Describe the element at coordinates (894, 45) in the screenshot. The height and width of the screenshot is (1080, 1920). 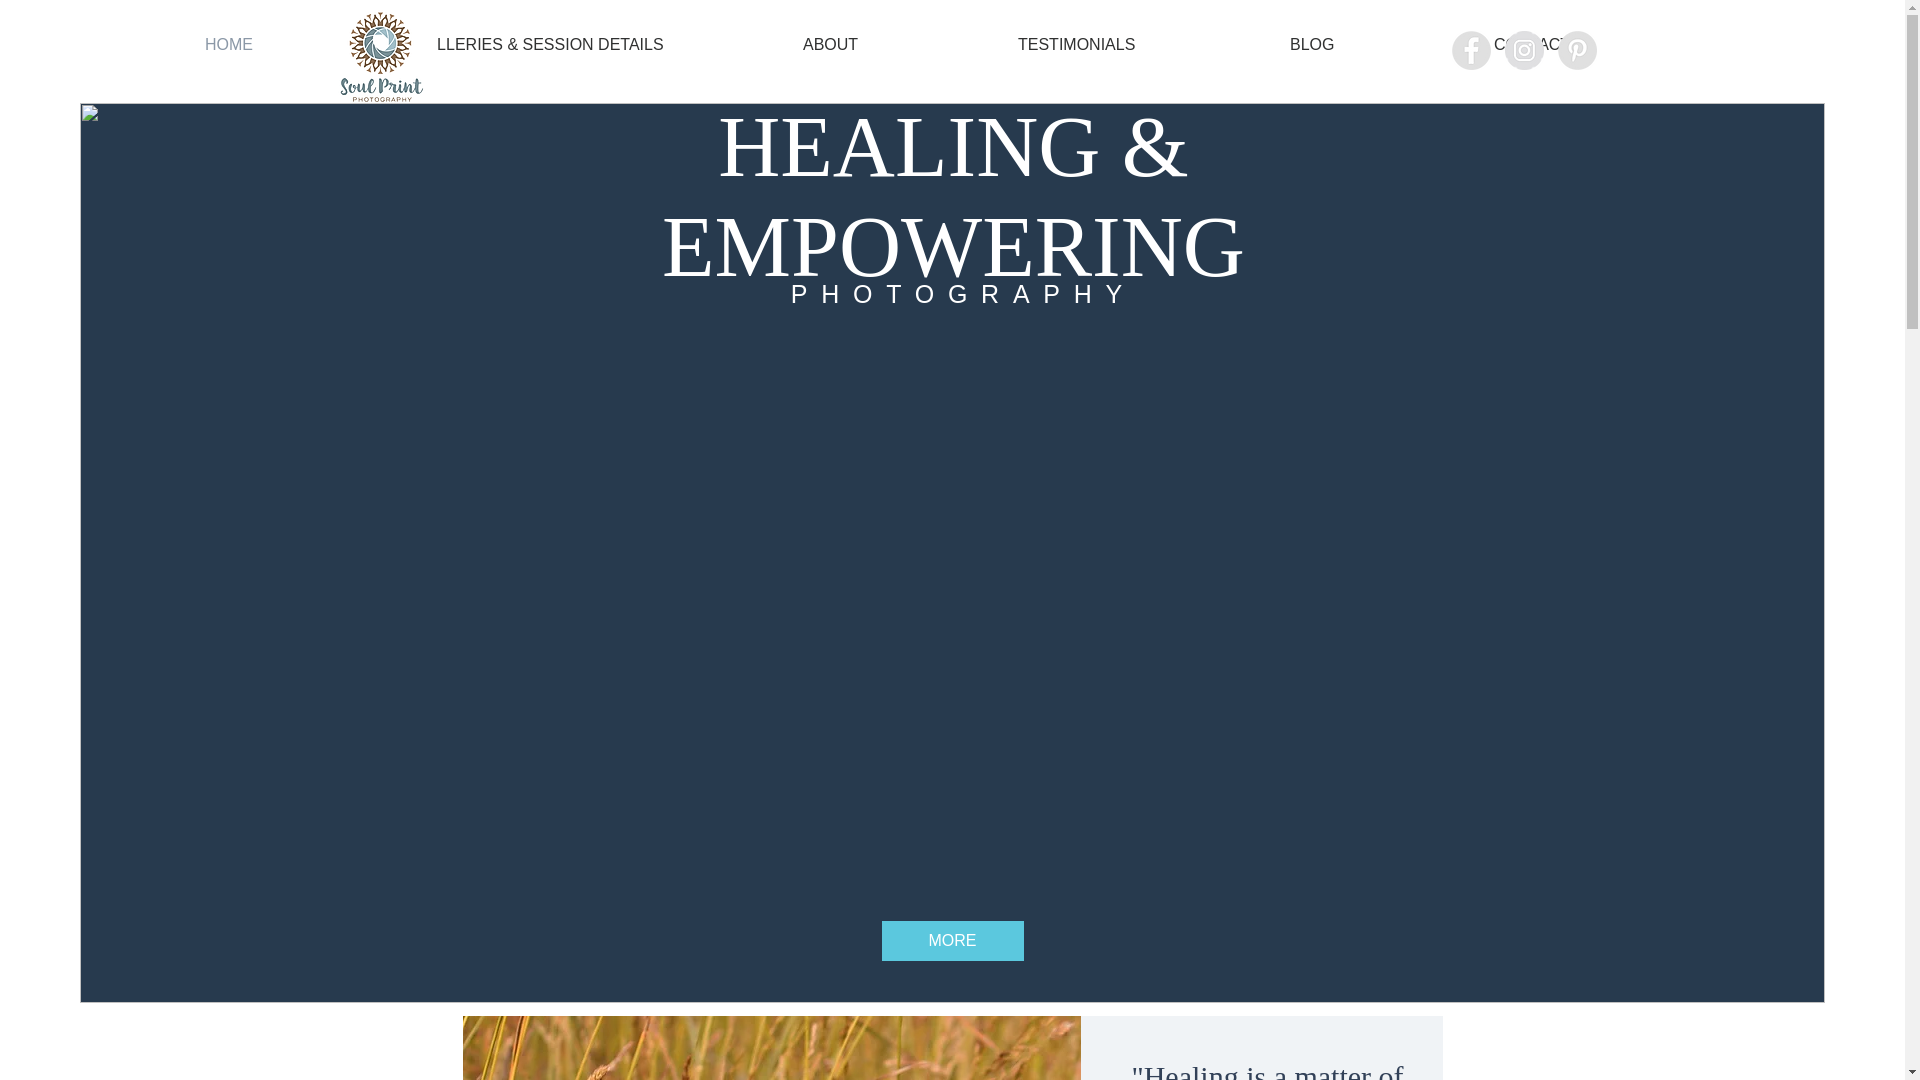
I see `ABOUT` at that location.